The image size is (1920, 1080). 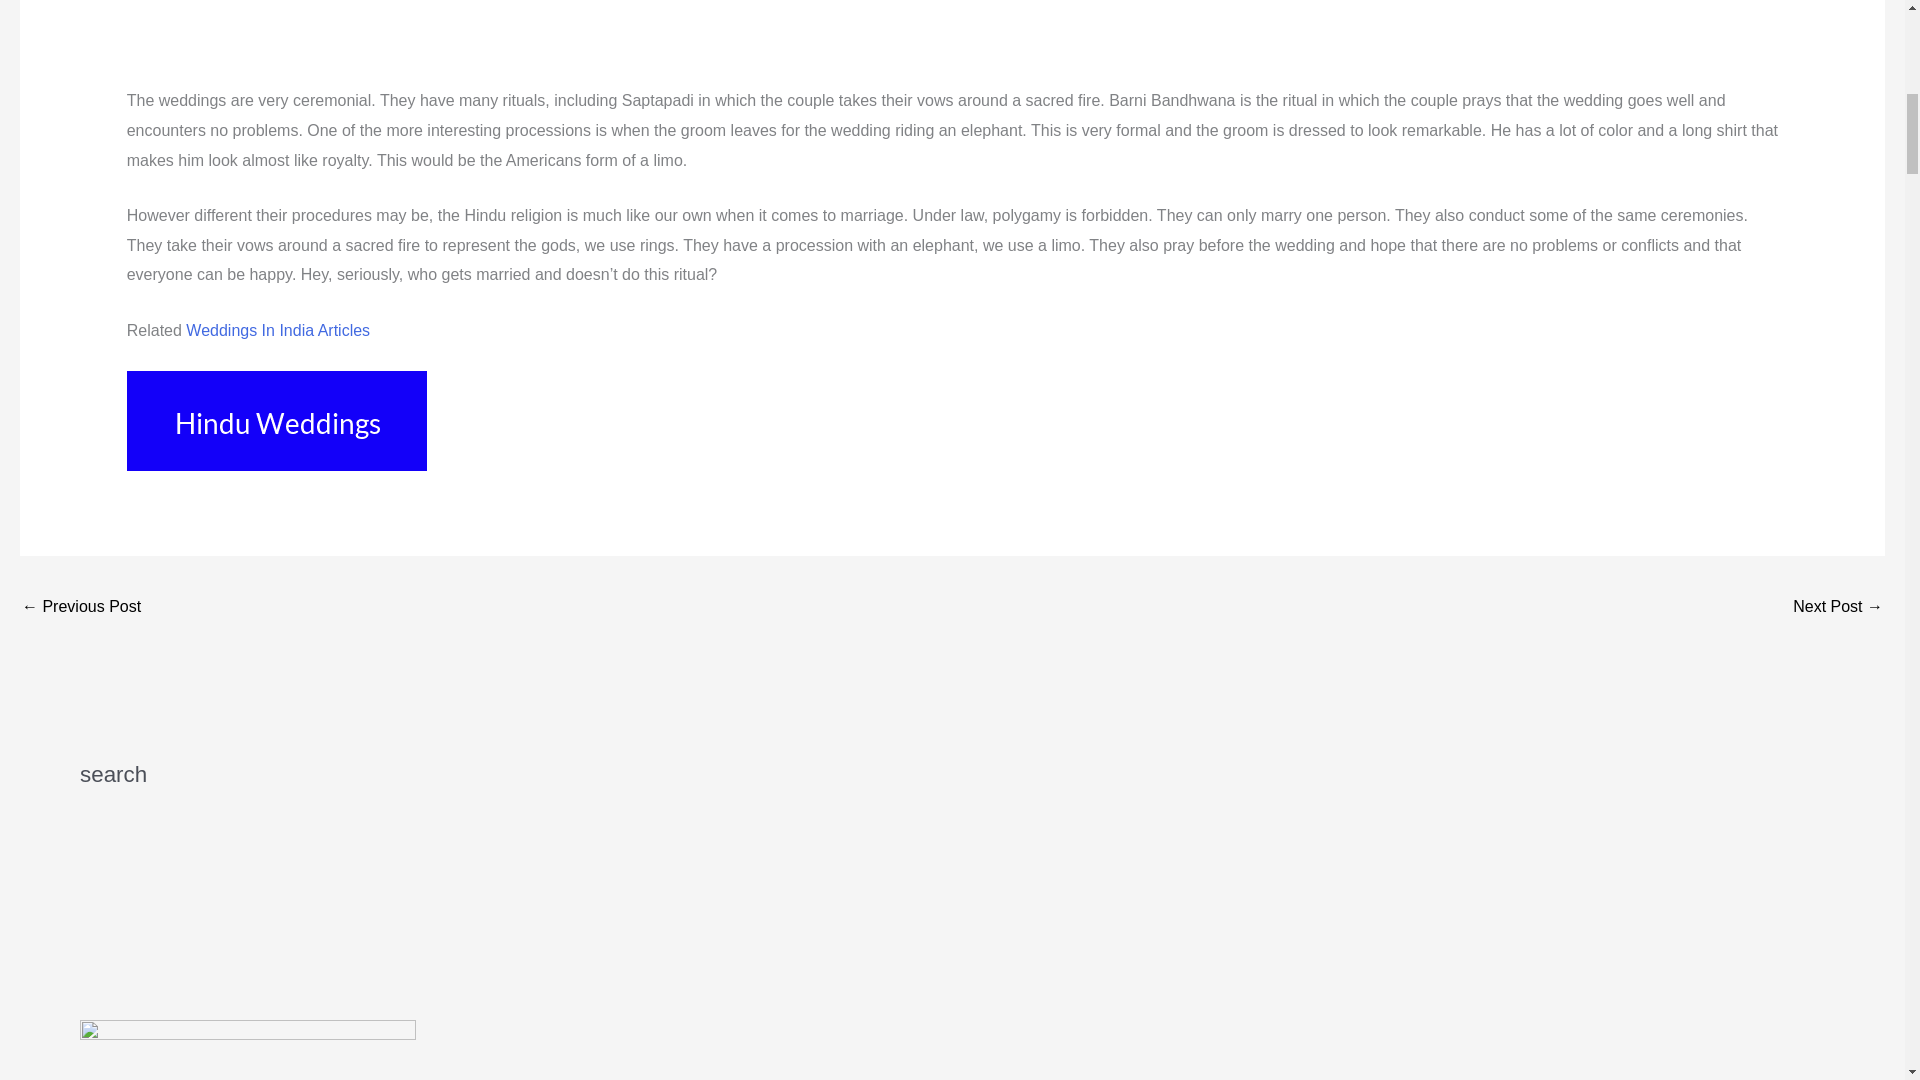 I want to click on Political Robo Calling that works, so click(x=1838, y=608).